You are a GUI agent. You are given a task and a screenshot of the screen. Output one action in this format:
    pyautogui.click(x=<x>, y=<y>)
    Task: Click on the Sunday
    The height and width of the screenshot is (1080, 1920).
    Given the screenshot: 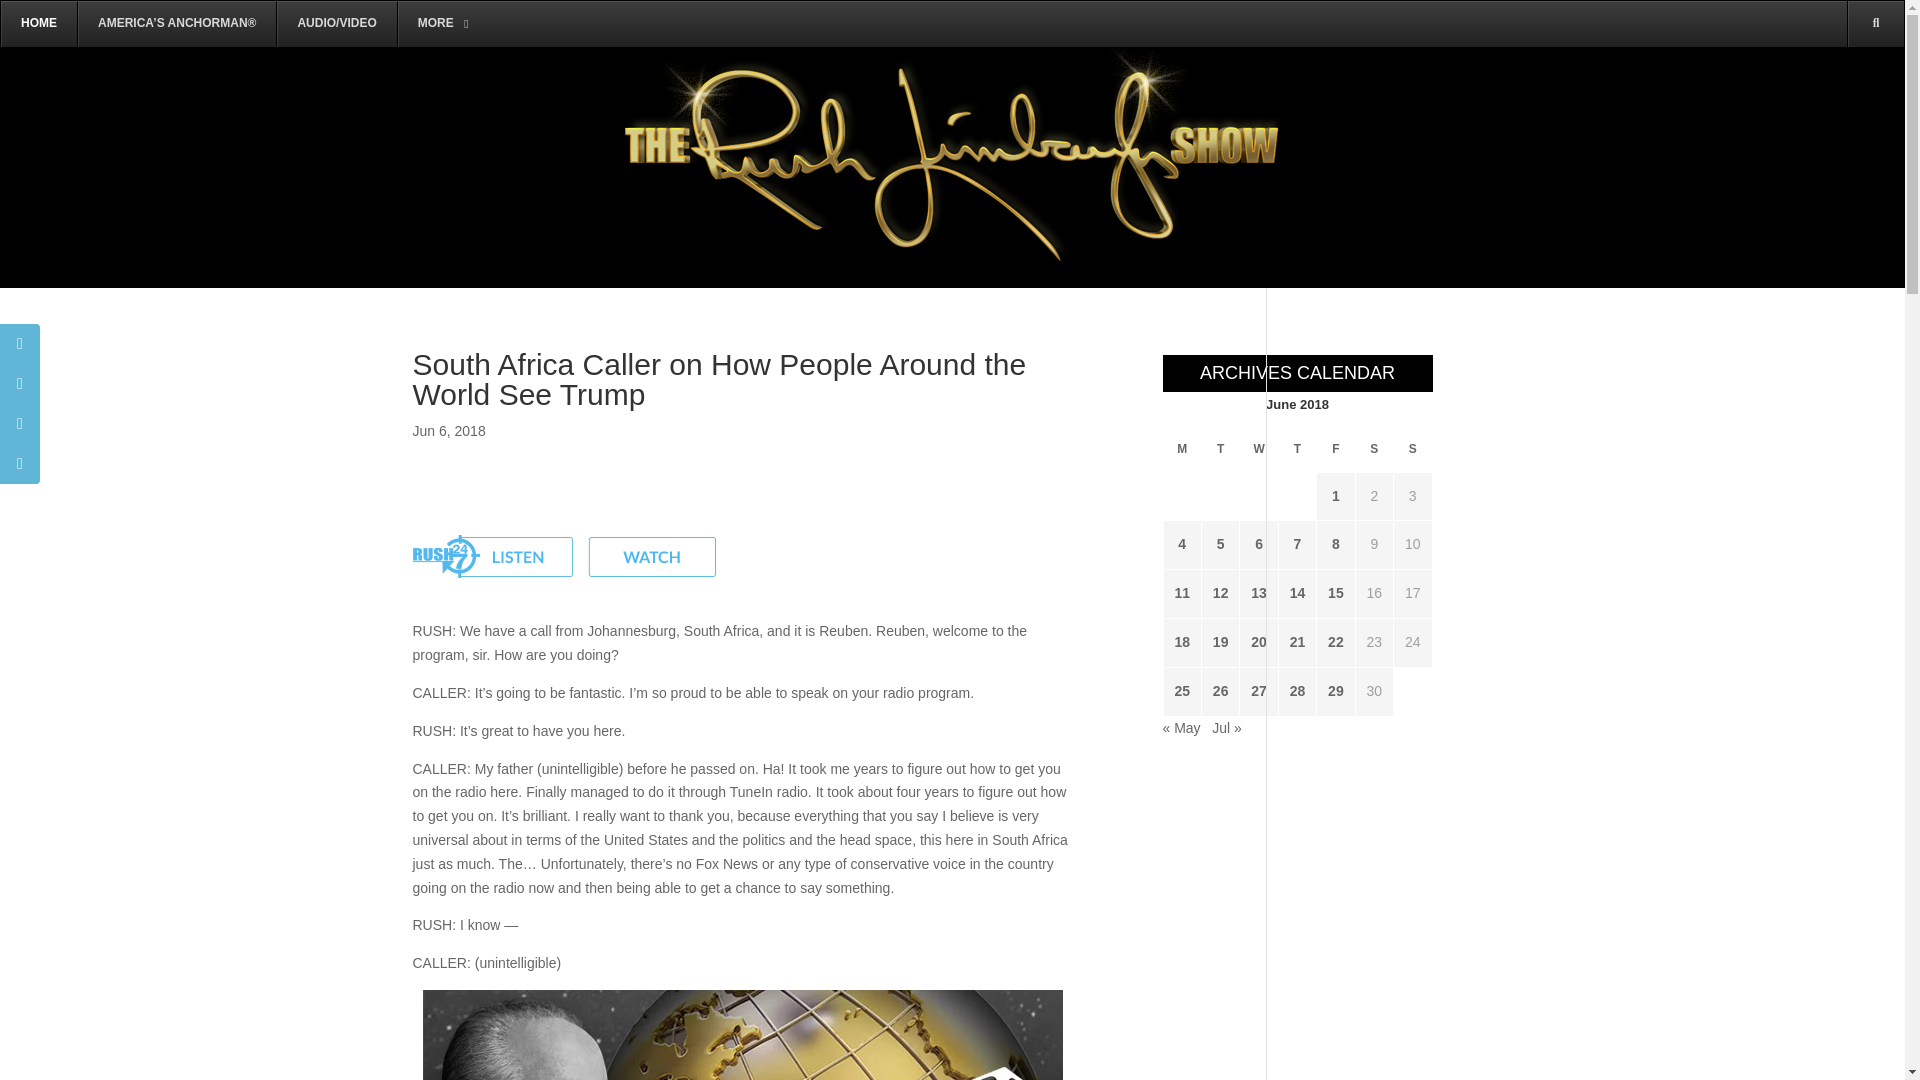 What is the action you would take?
    pyautogui.click(x=1412, y=448)
    